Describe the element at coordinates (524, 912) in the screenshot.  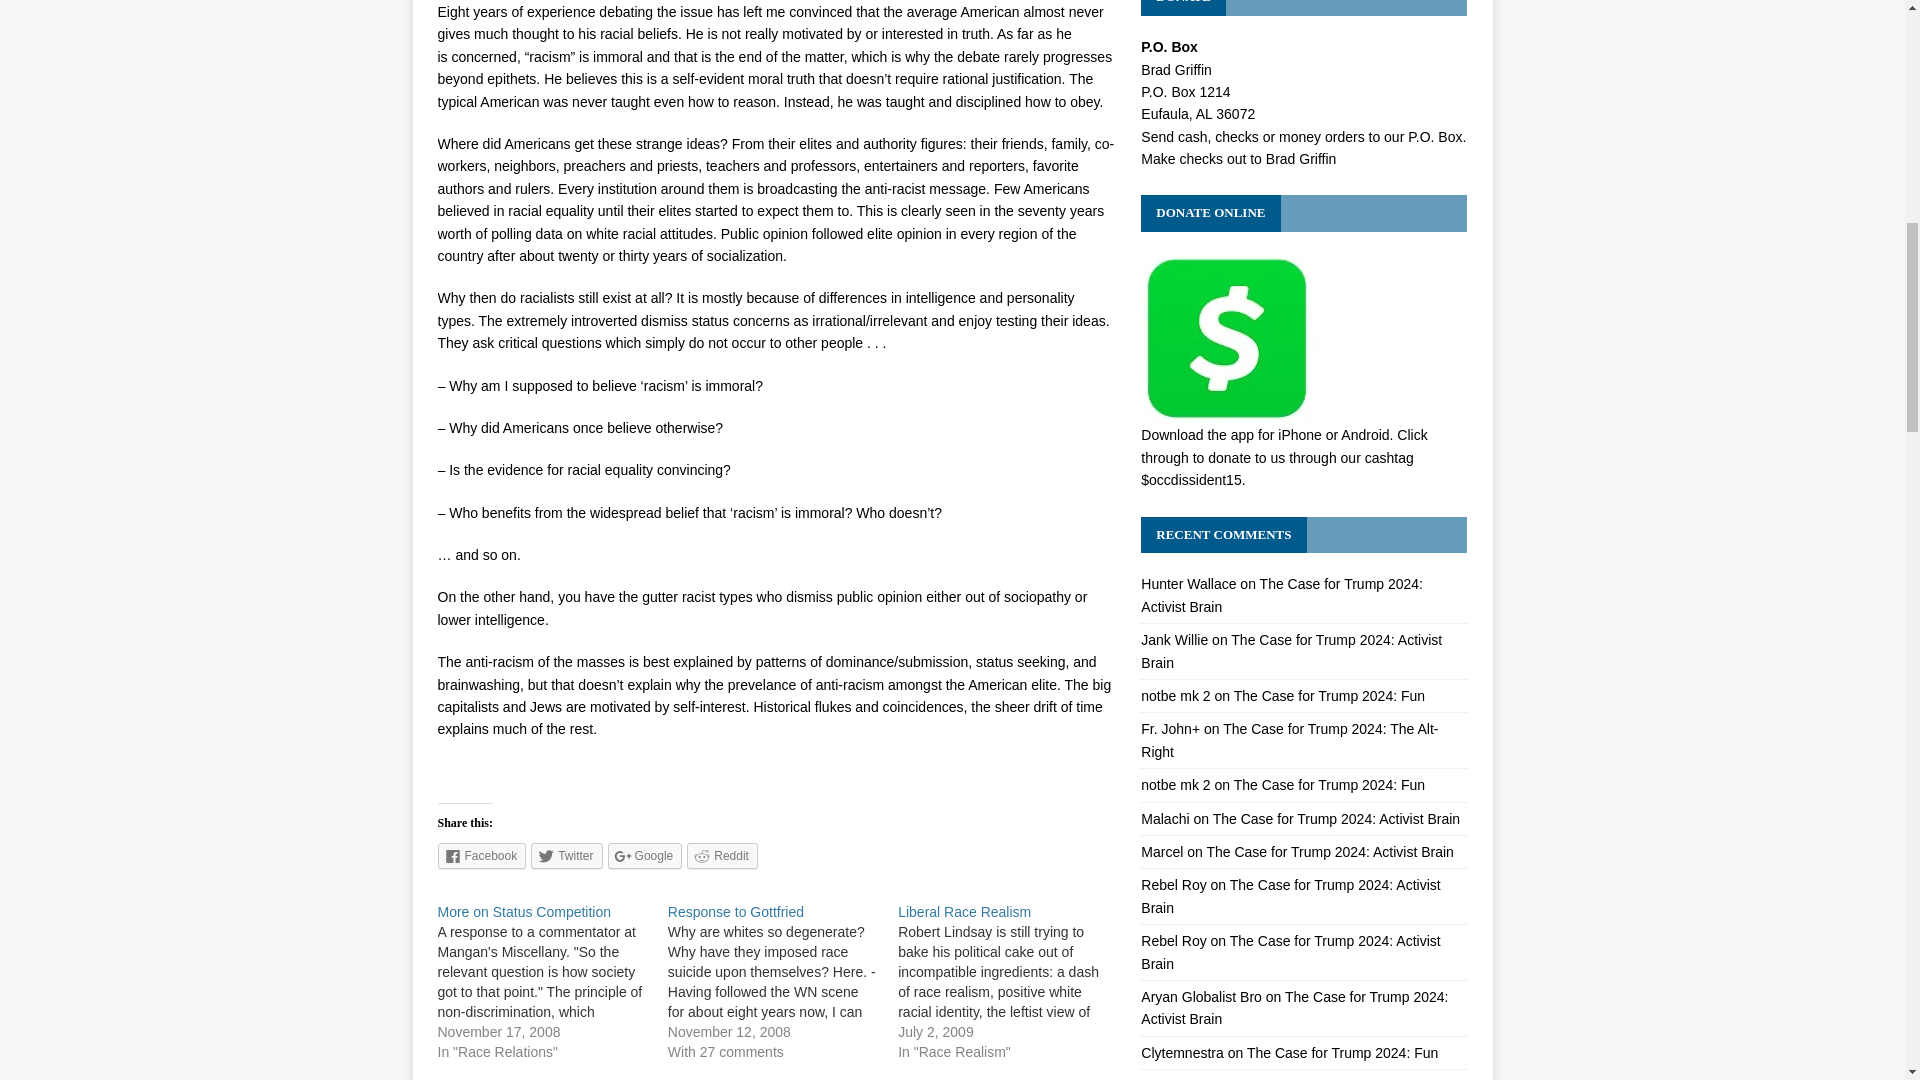
I see `More on Status Competition` at that location.